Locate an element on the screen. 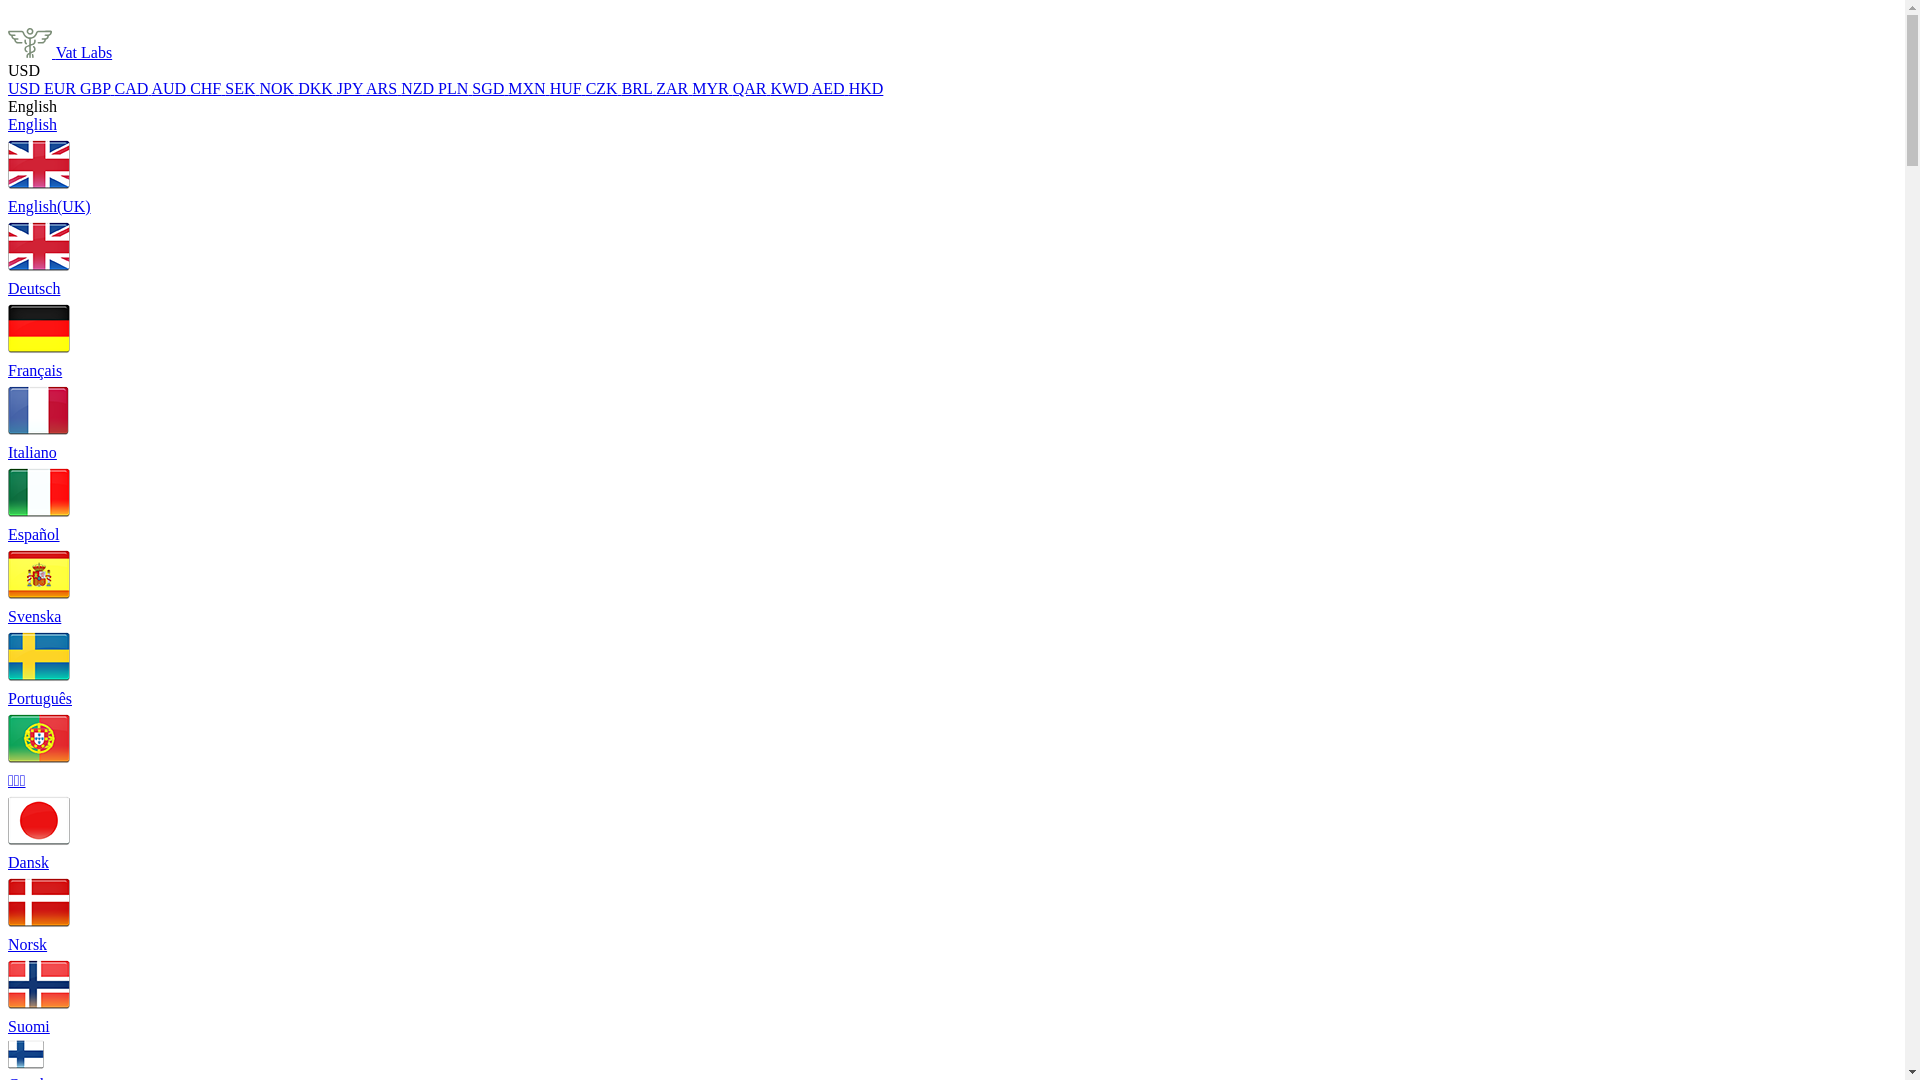 The width and height of the screenshot is (1920, 1080). USD is located at coordinates (26, 88).